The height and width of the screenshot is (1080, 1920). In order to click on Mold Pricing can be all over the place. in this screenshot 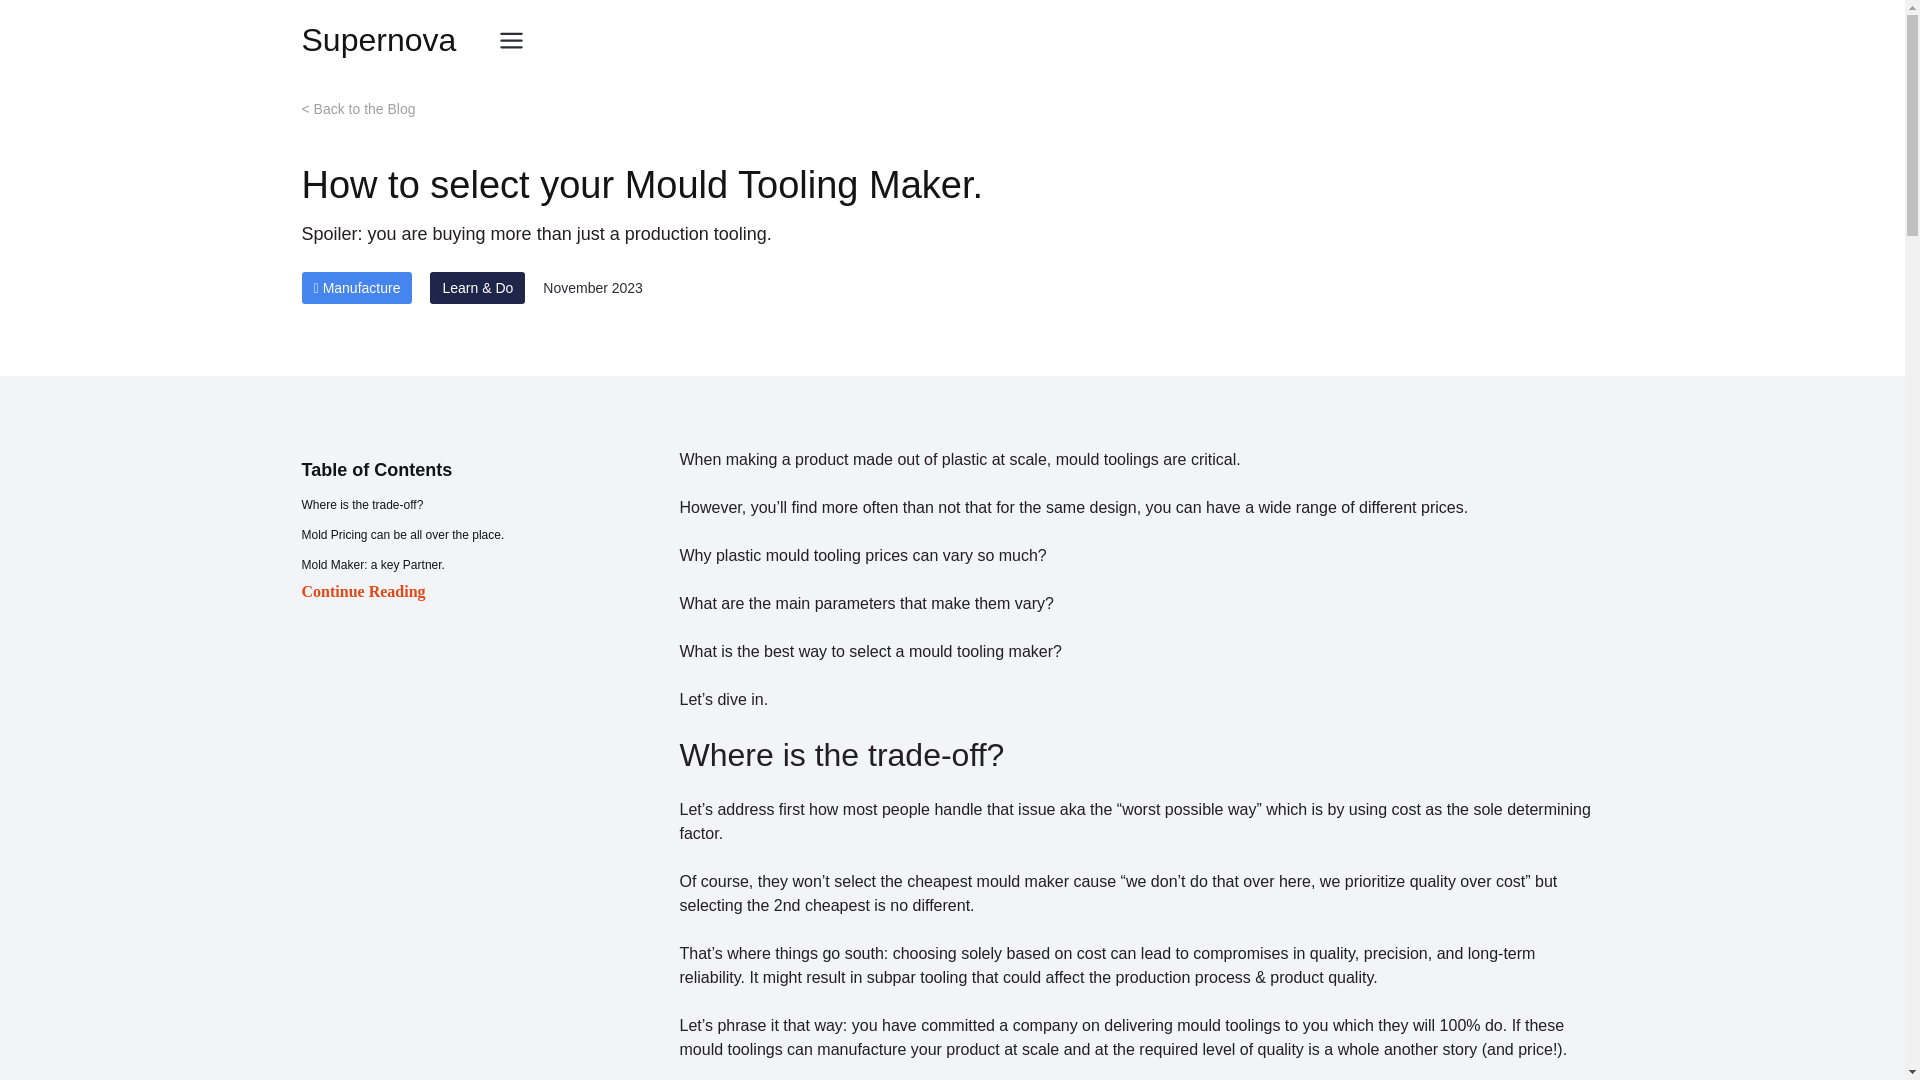, I will do `click(482, 534)`.